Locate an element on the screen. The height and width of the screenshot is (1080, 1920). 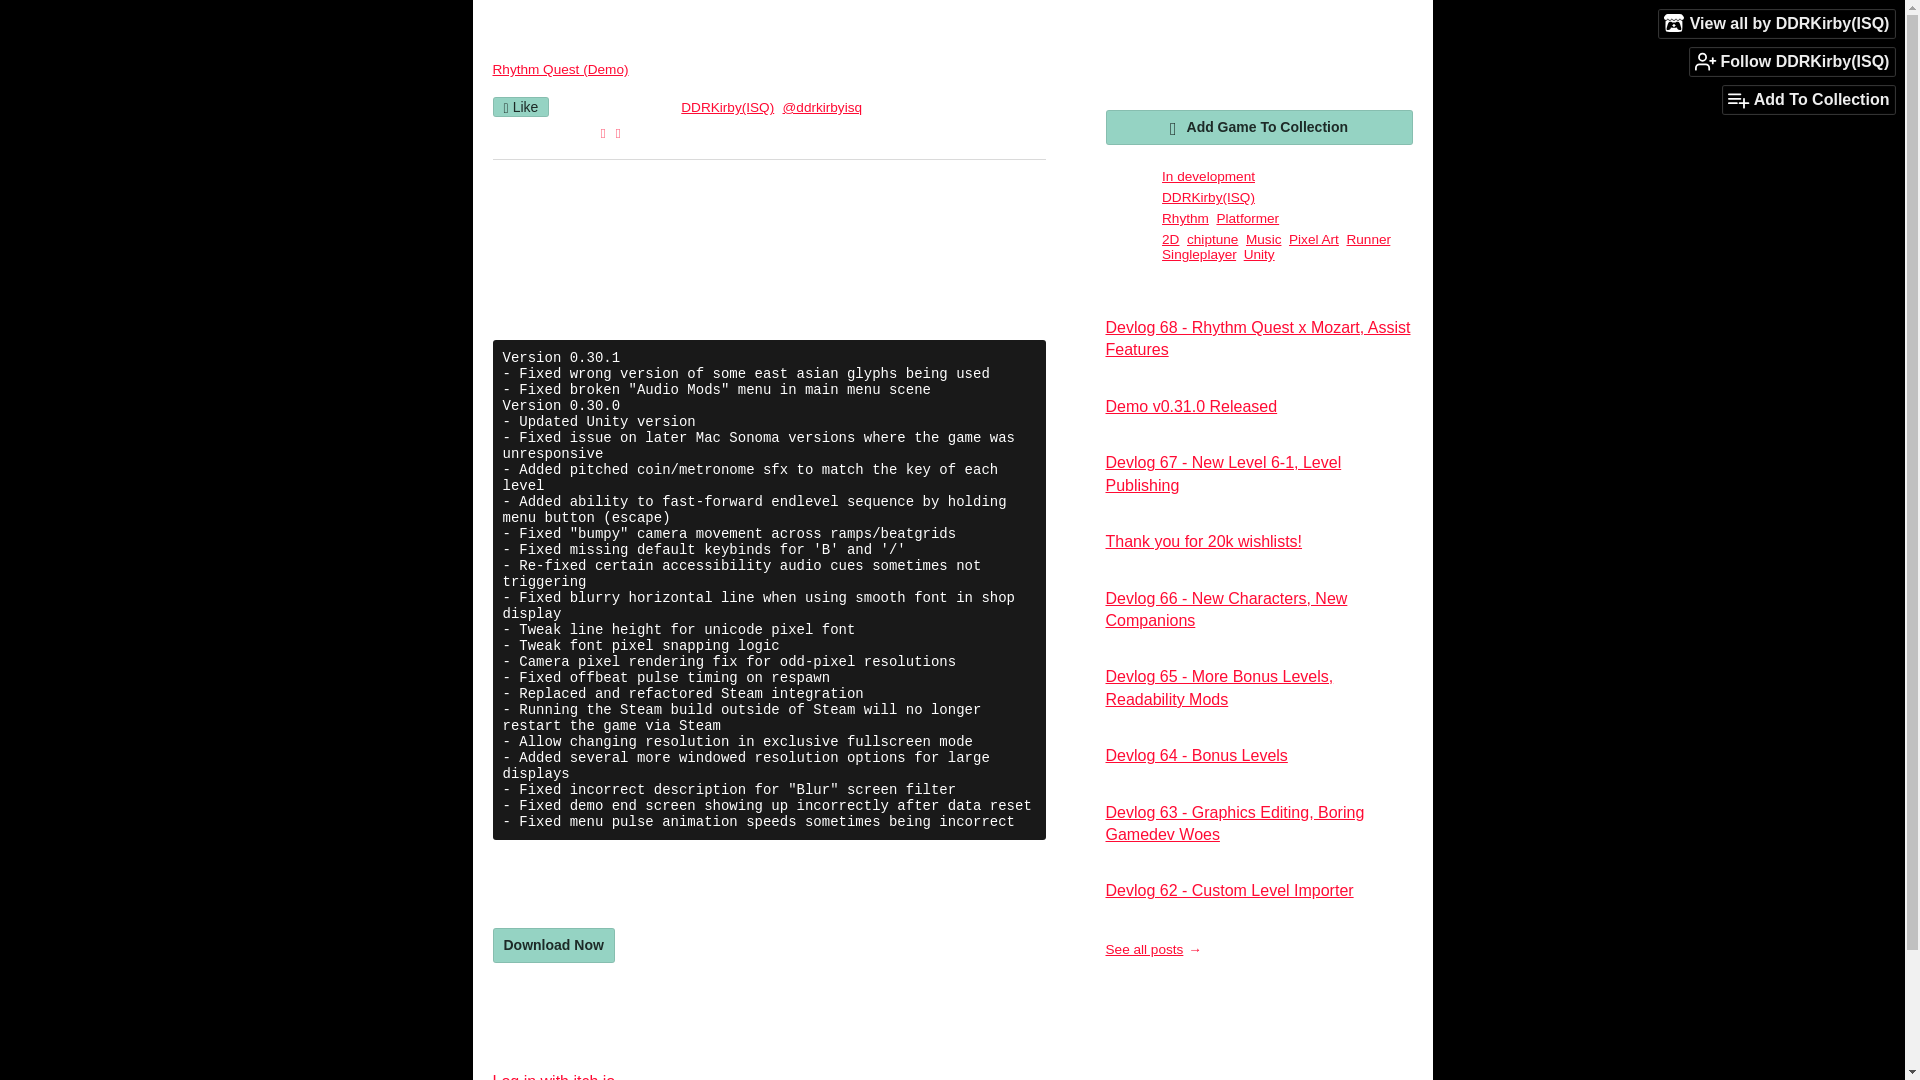
2D is located at coordinates (1170, 240).